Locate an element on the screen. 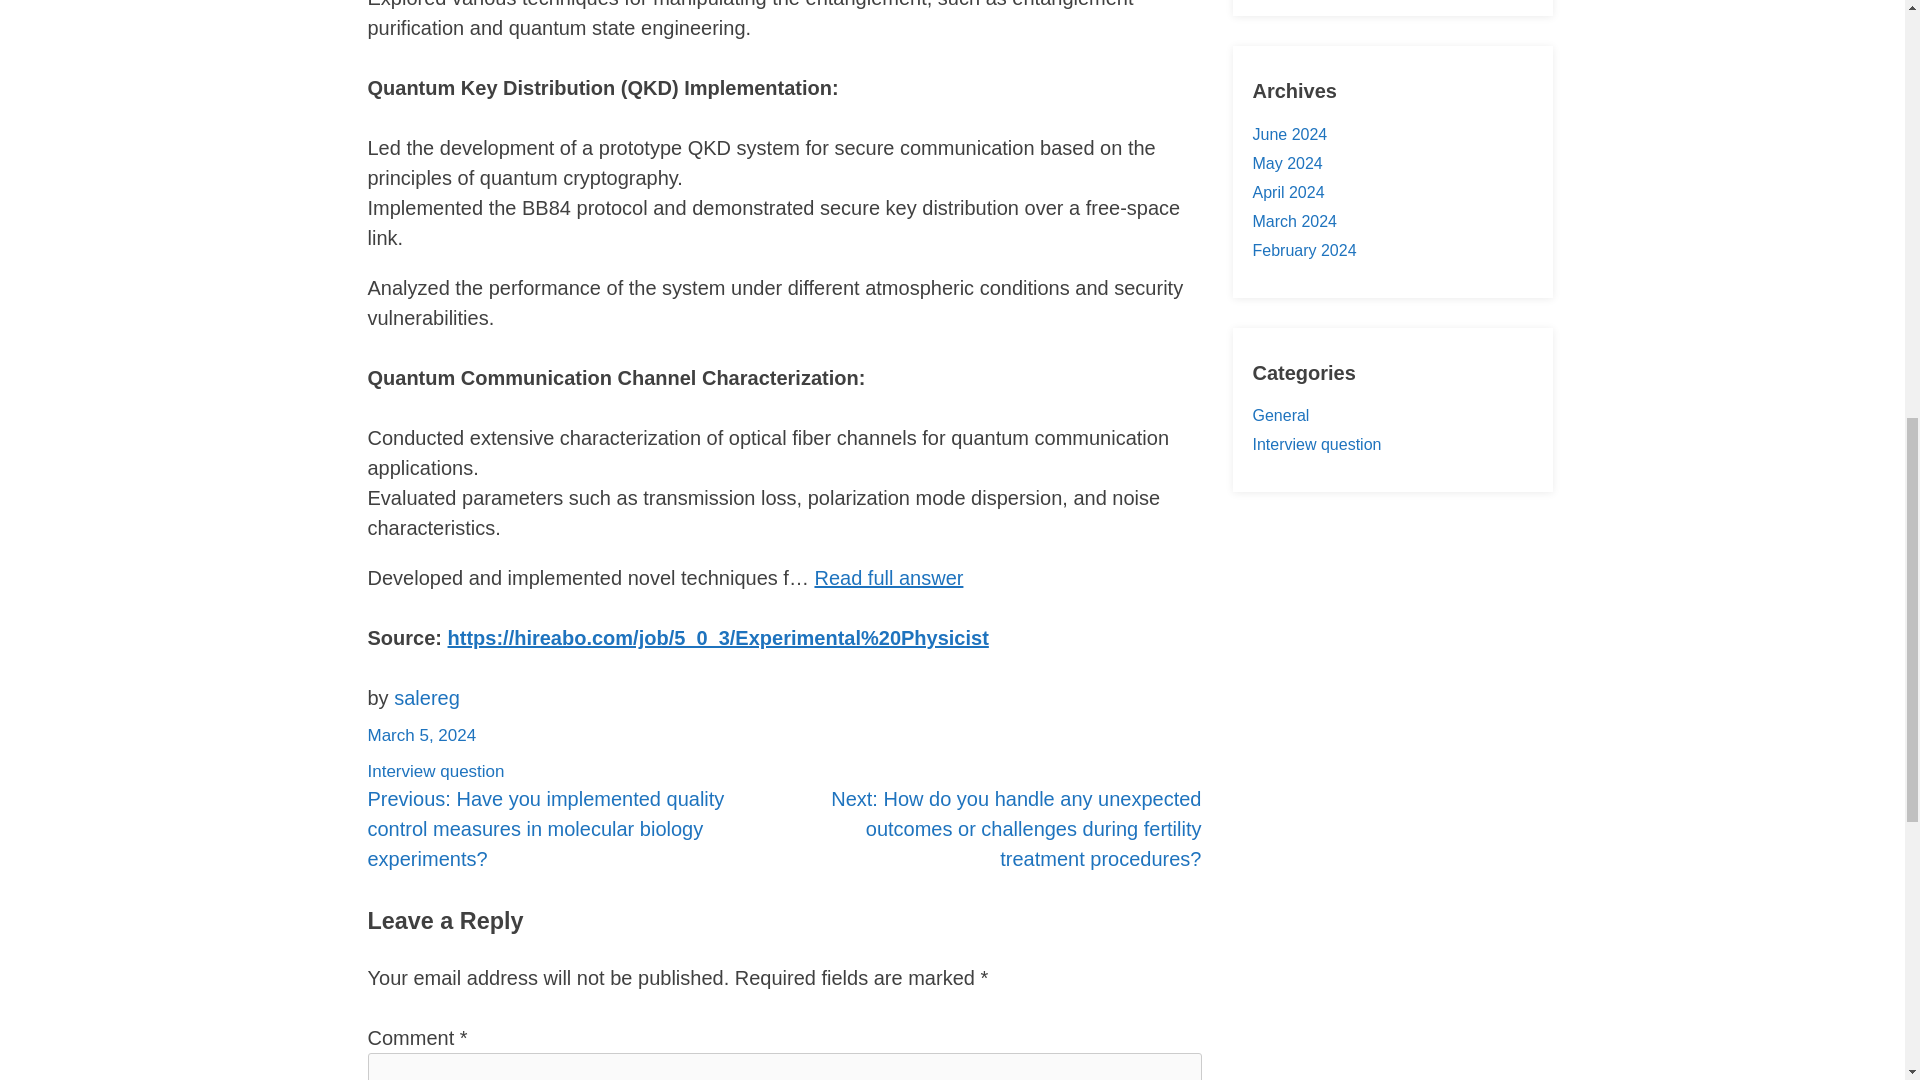 The image size is (1920, 1080). Interview question is located at coordinates (1316, 444).